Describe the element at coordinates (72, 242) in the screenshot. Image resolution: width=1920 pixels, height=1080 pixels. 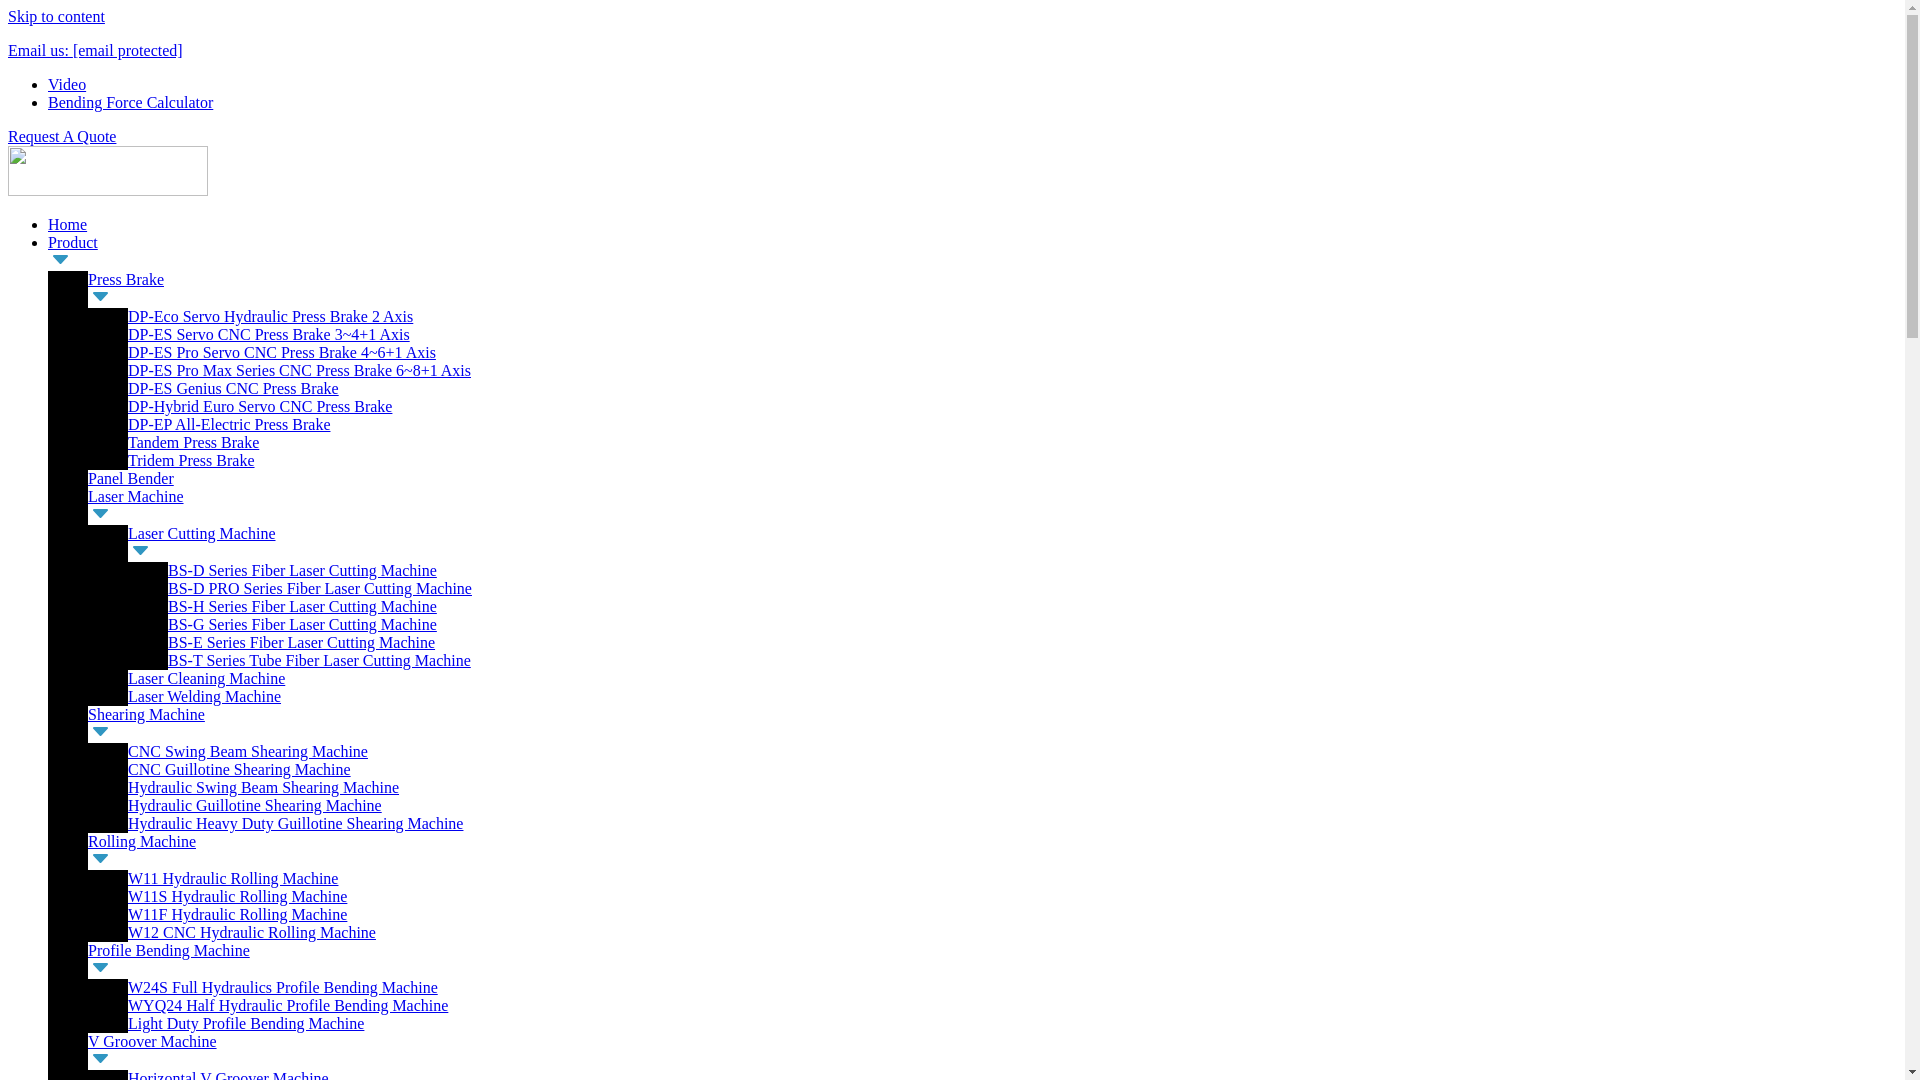
I see `Product` at that location.